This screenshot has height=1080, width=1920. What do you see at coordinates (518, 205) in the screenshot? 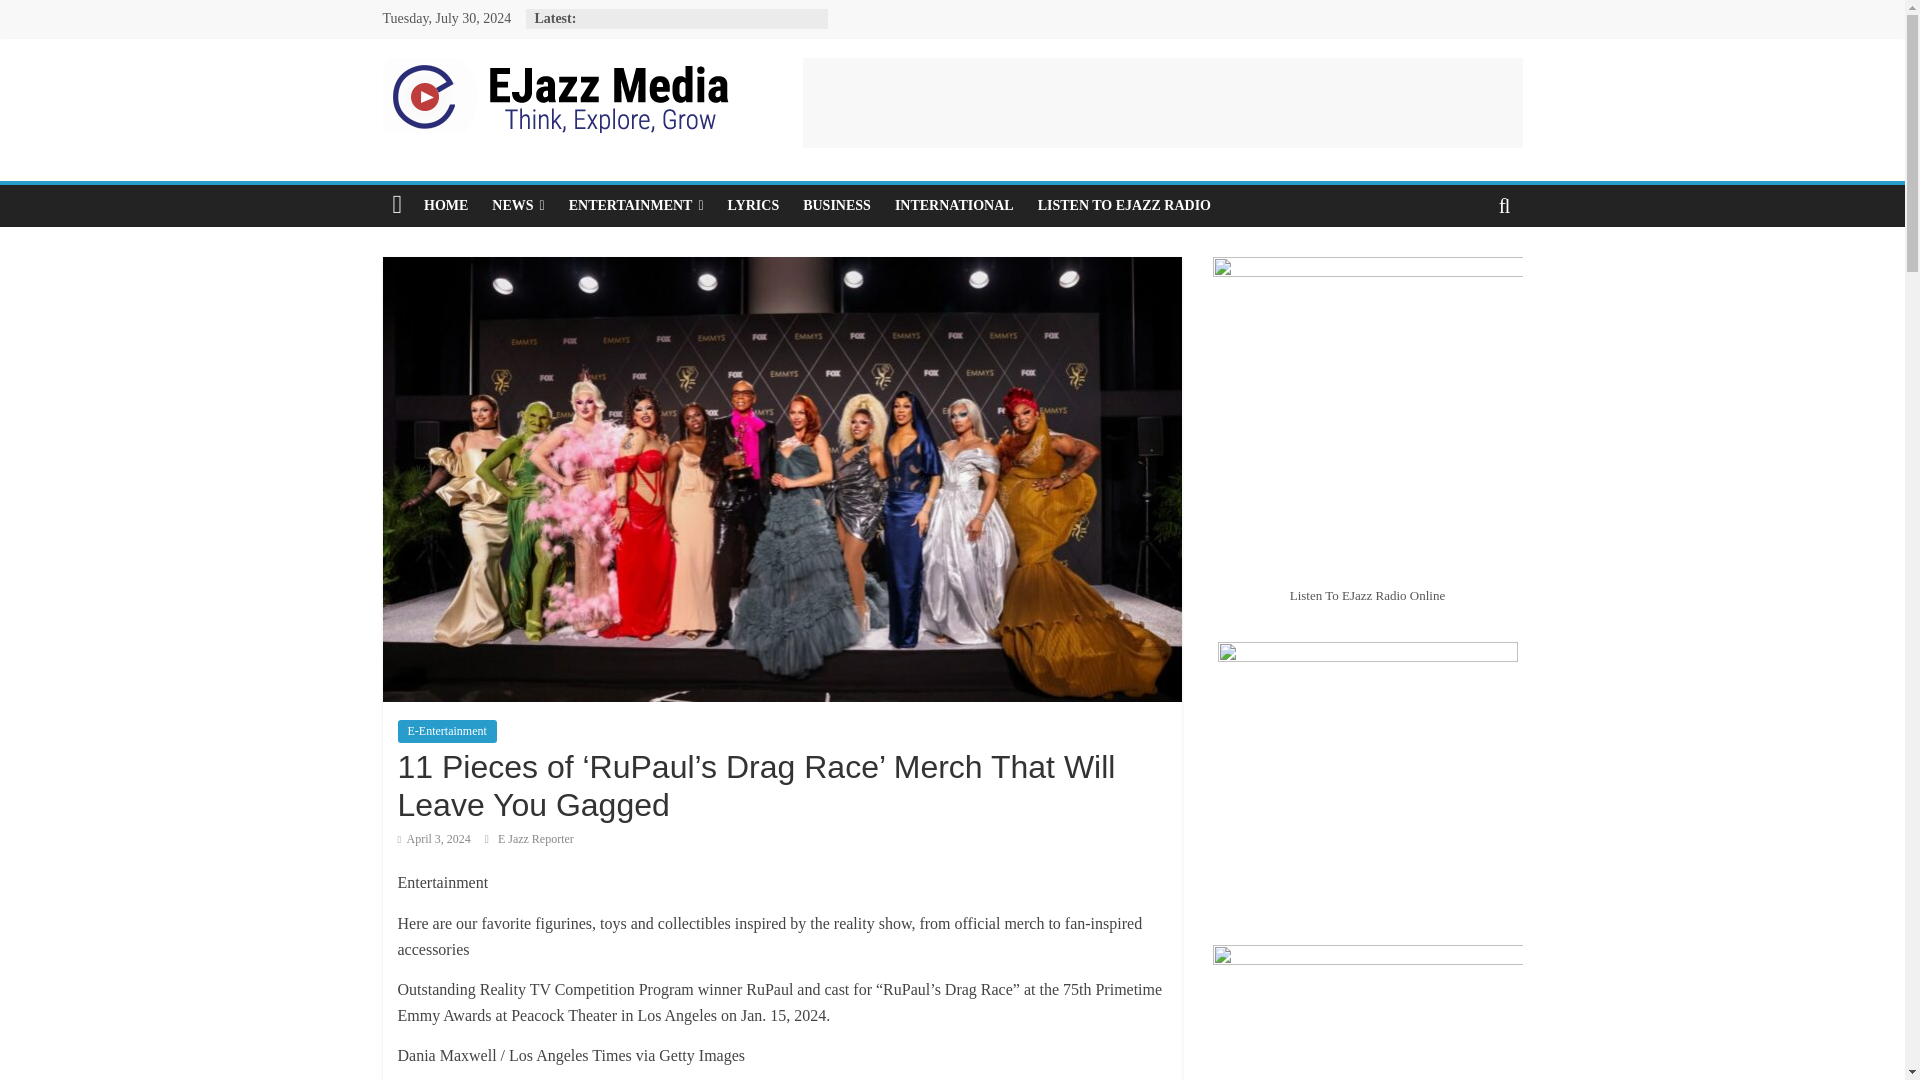
I see `NEWS` at bounding box center [518, 205].